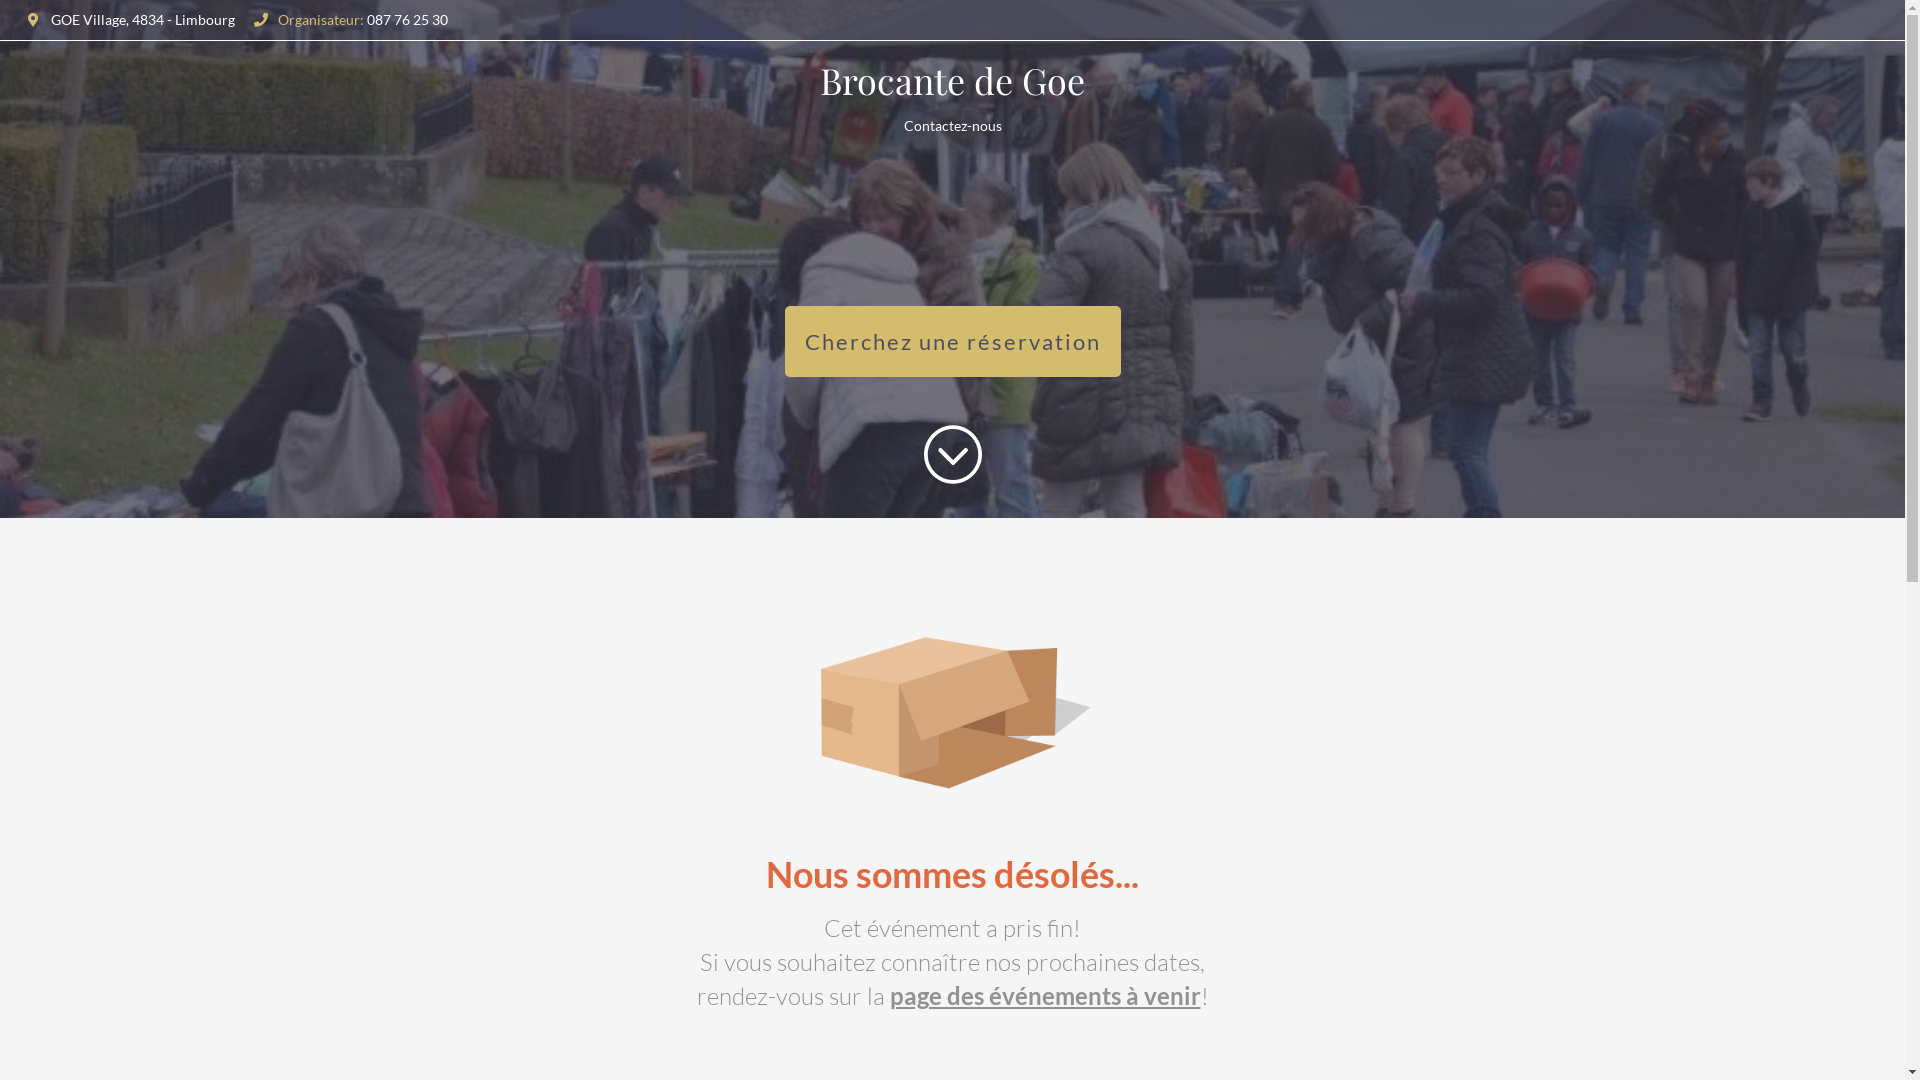  Describe the element at coordinates (953, 126) in the screenshot. I see `Contactez-nous` at that location.